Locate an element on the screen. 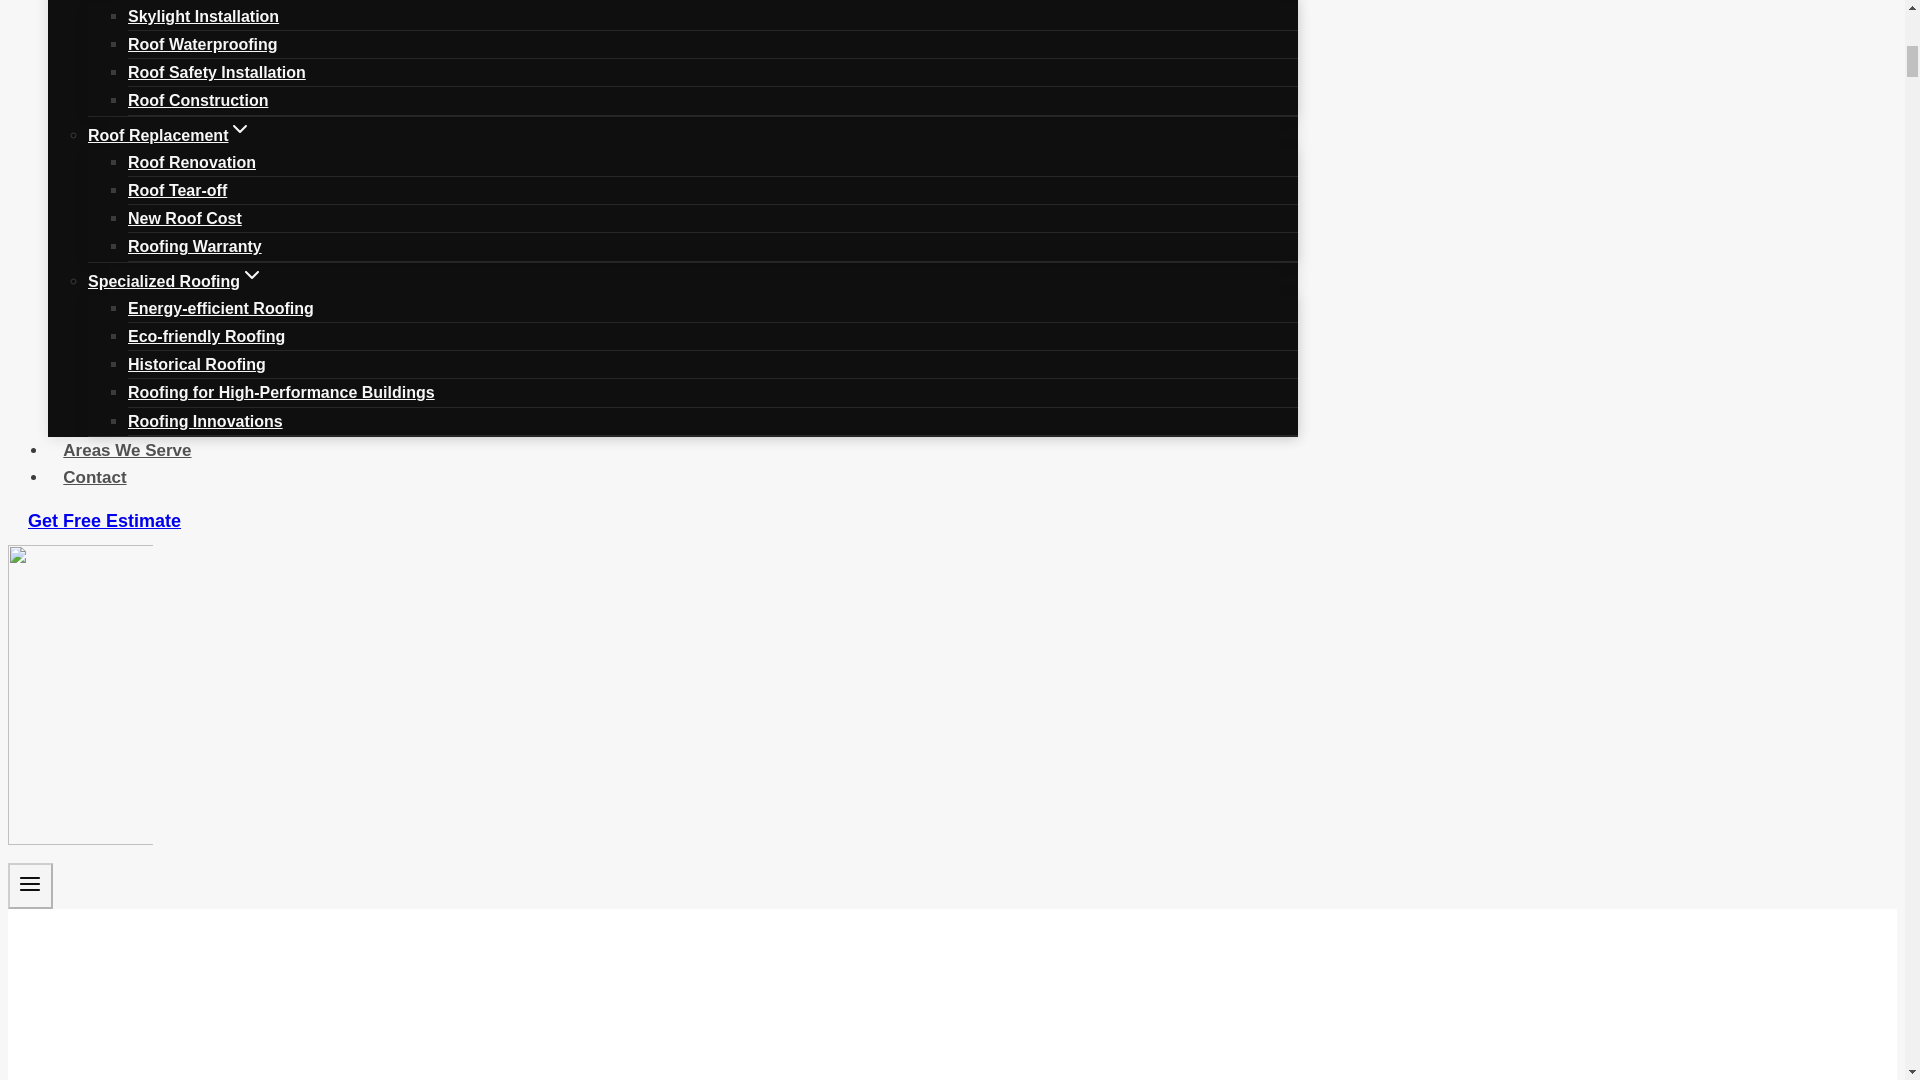  Roof Waterproofing is located at coordinates (203, 44).